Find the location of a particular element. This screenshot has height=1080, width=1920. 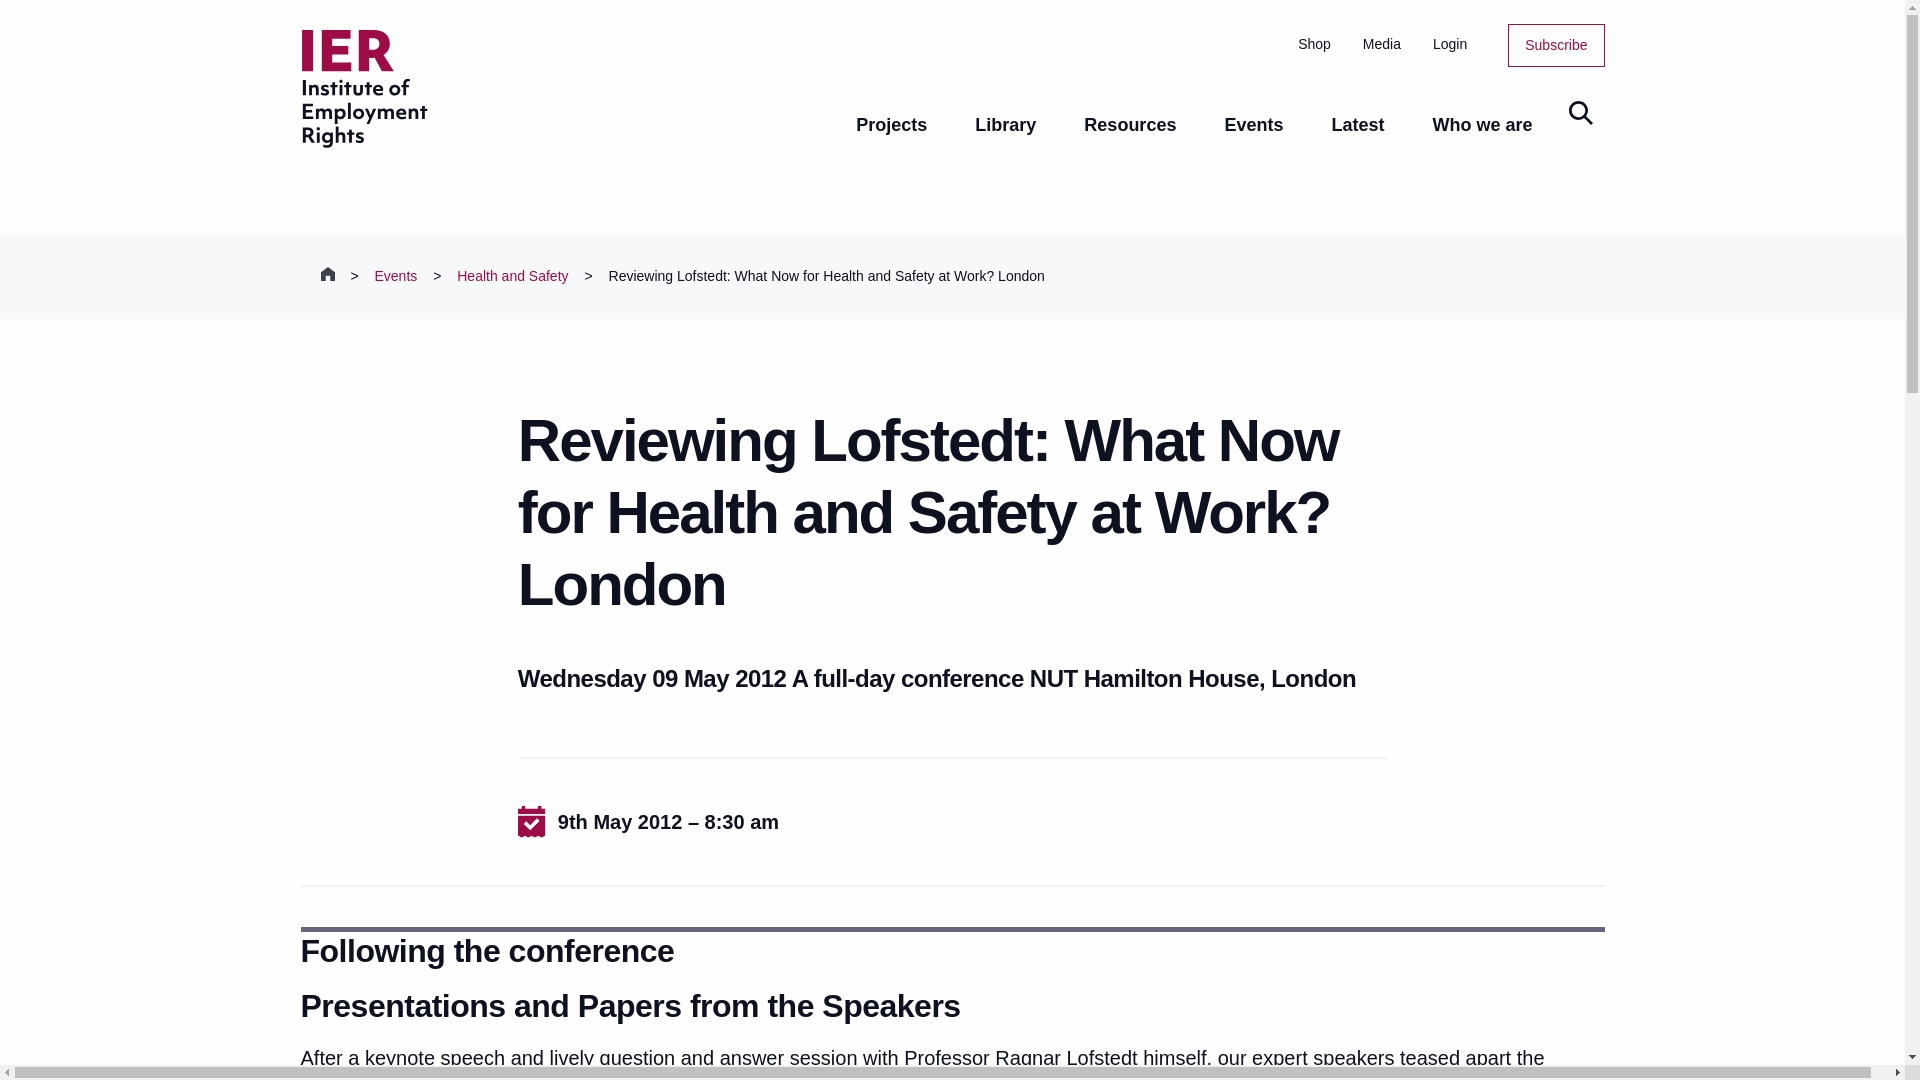

Go to the Health and Safety tag archives. is located at coordinates (512, 276).